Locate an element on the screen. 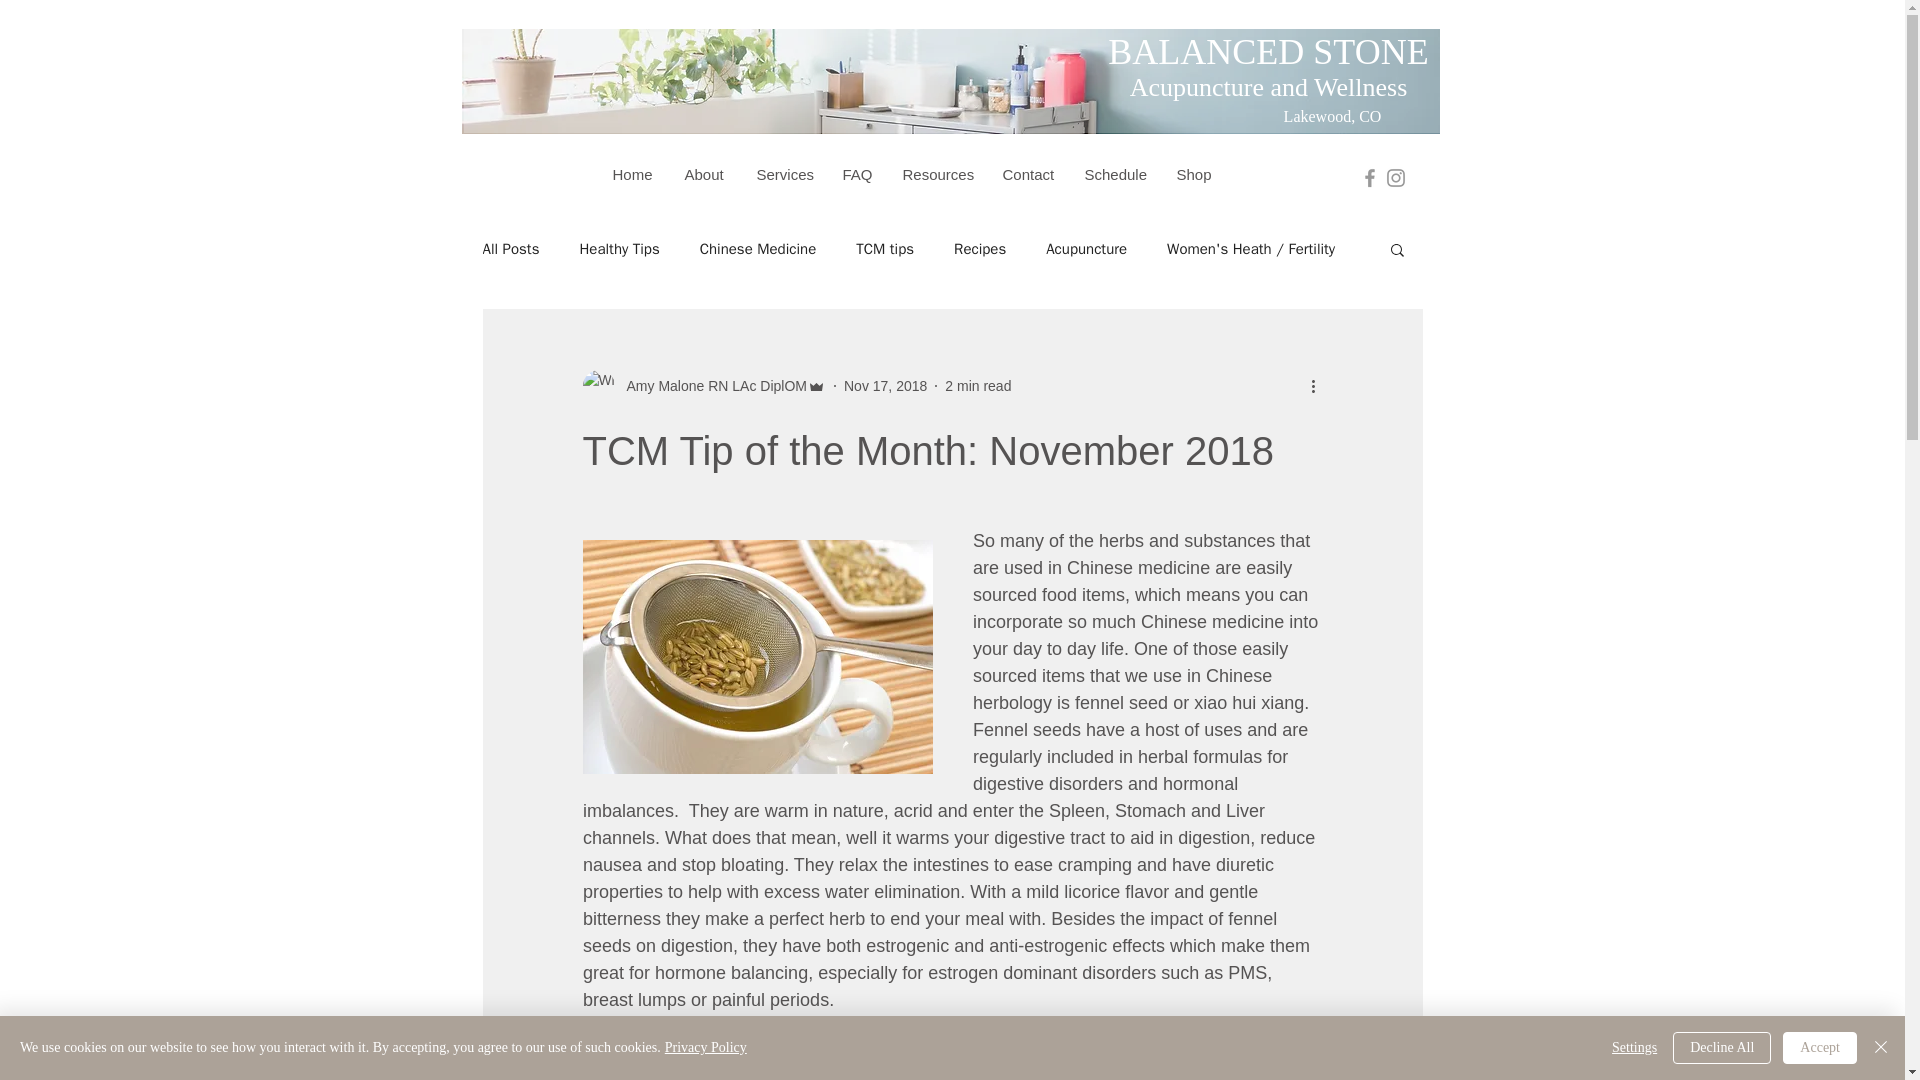 This screenshot has height=1080, width=1920. Shop is located at coordinates (1194, 174).